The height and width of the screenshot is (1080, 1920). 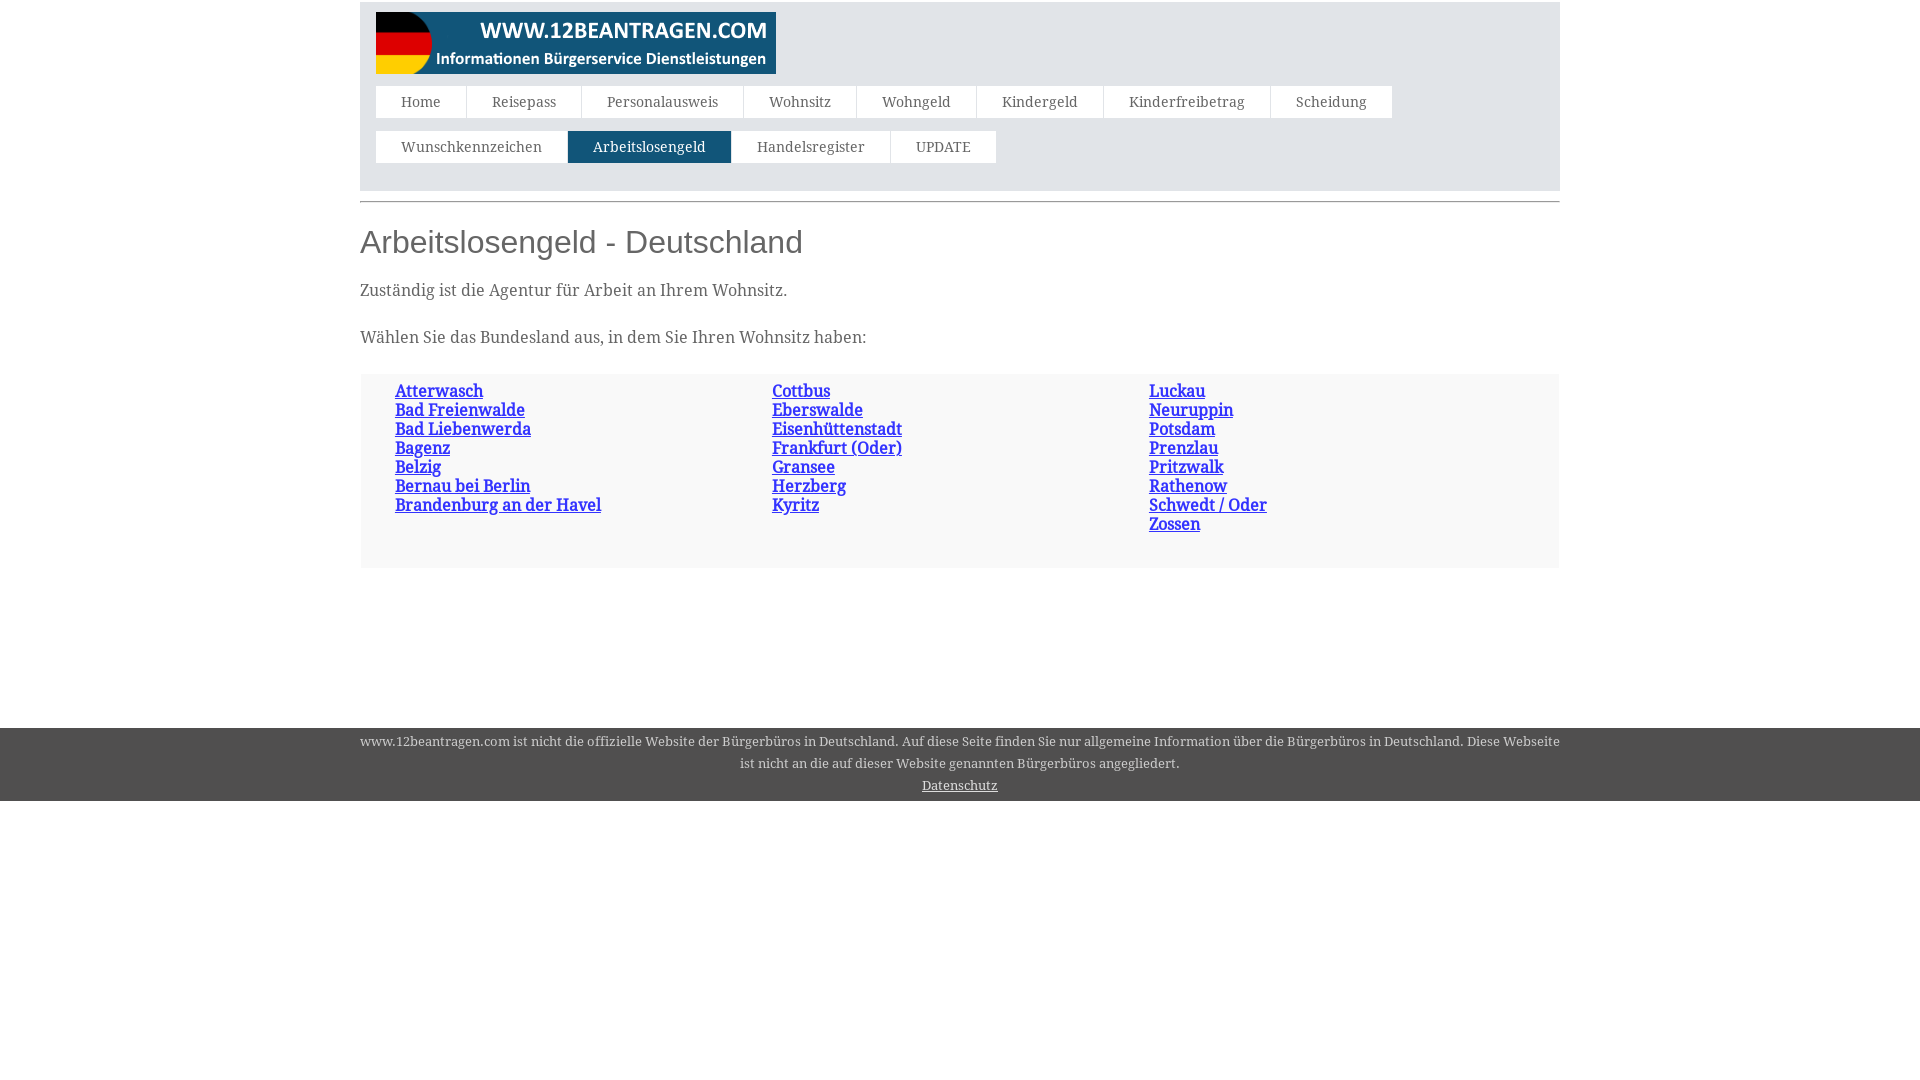 What do you see at coordinates (472, 147) in the screenshot?
I see `Wunschkennzeichen` at bounding box center [472, 147].